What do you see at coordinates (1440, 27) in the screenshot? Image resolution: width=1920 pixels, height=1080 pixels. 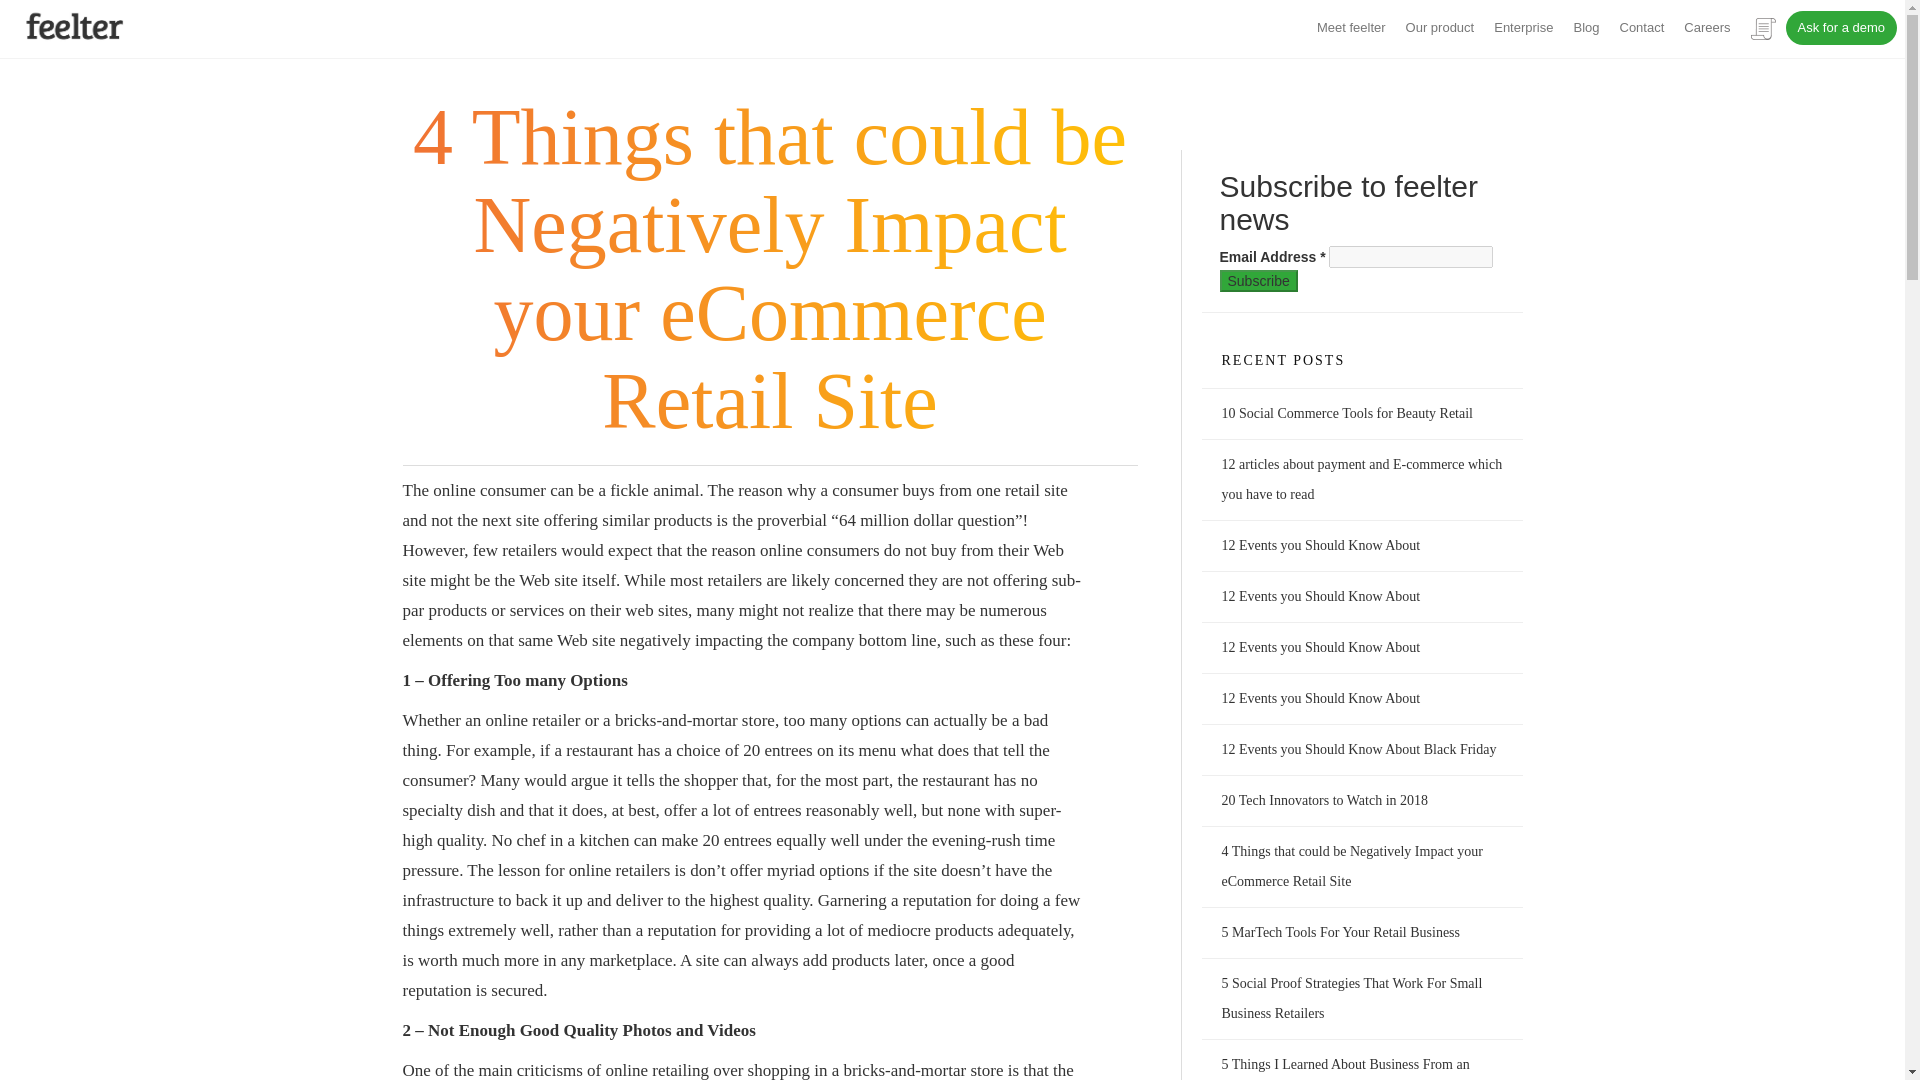 I see `Our product` at bounding box center [1440, 27].